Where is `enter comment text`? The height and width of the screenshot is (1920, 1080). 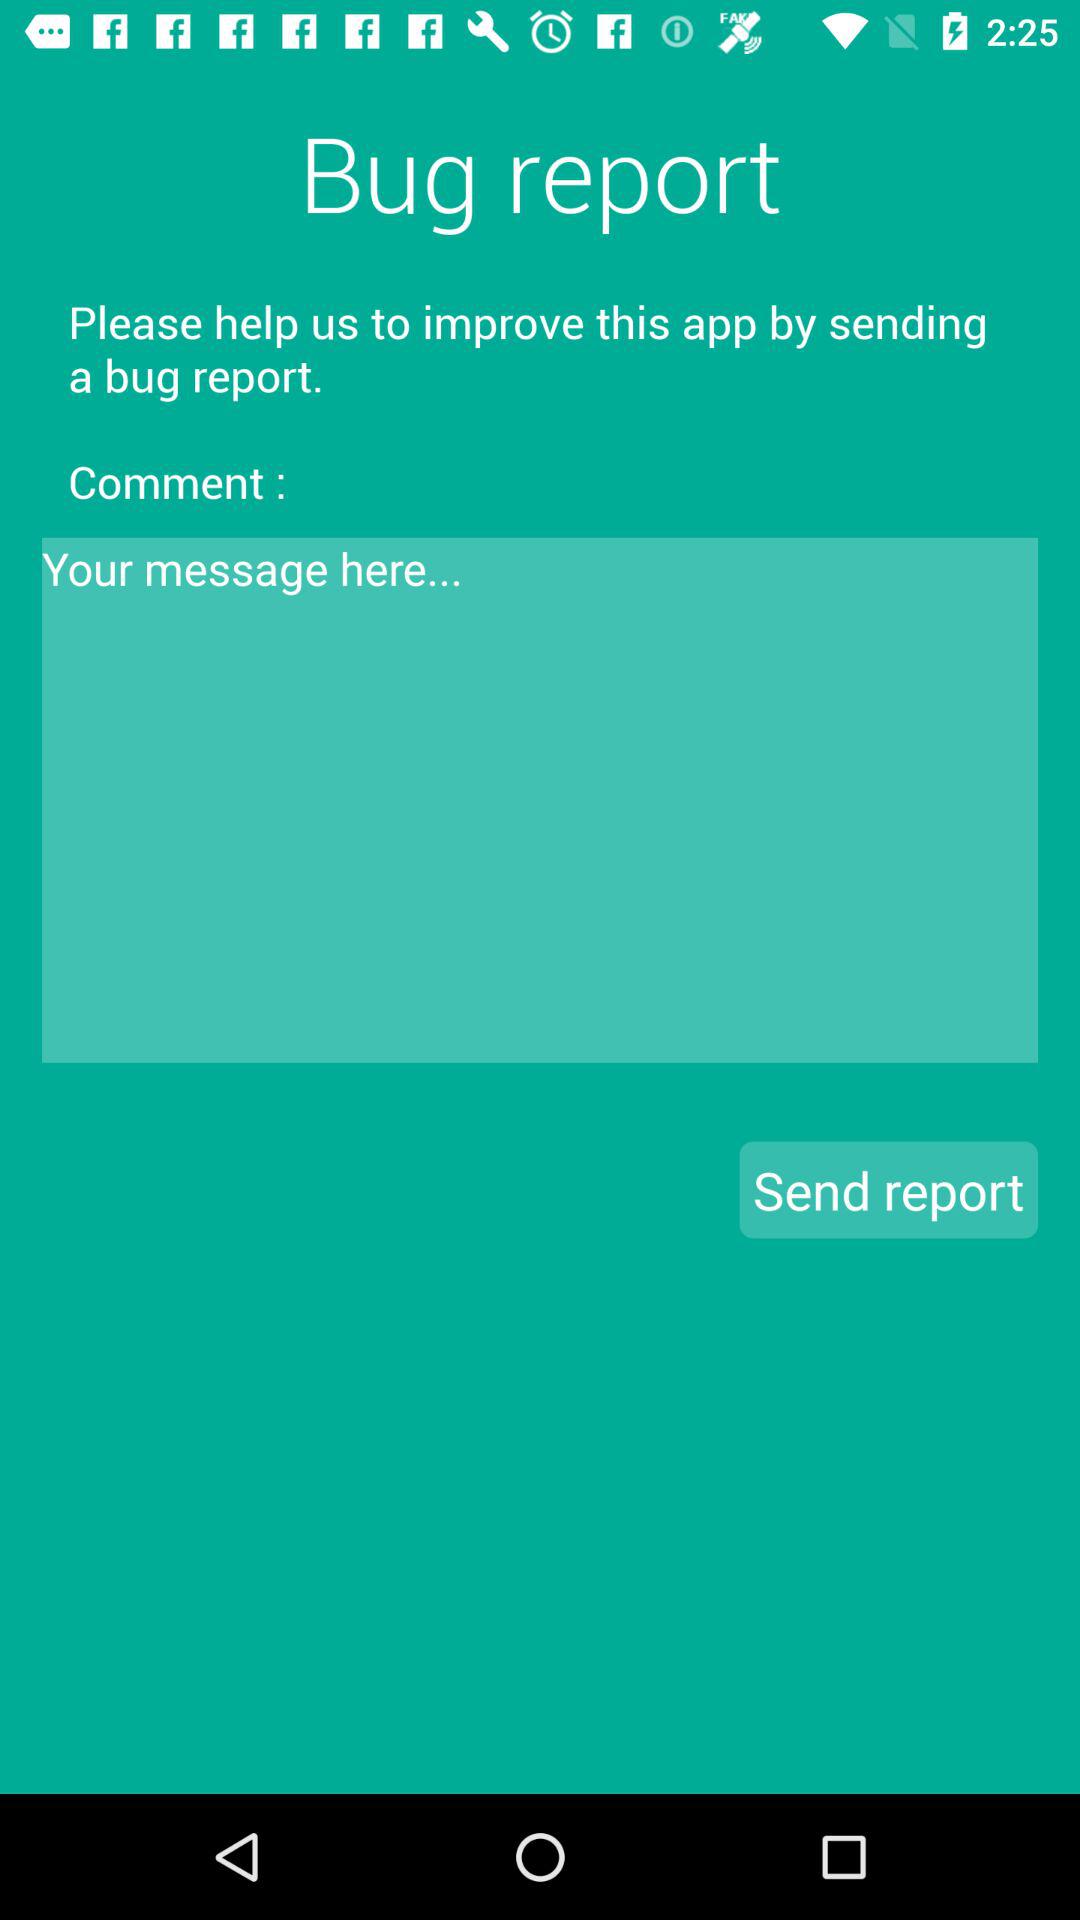 enter comment text is located at coordinates (540, 800).